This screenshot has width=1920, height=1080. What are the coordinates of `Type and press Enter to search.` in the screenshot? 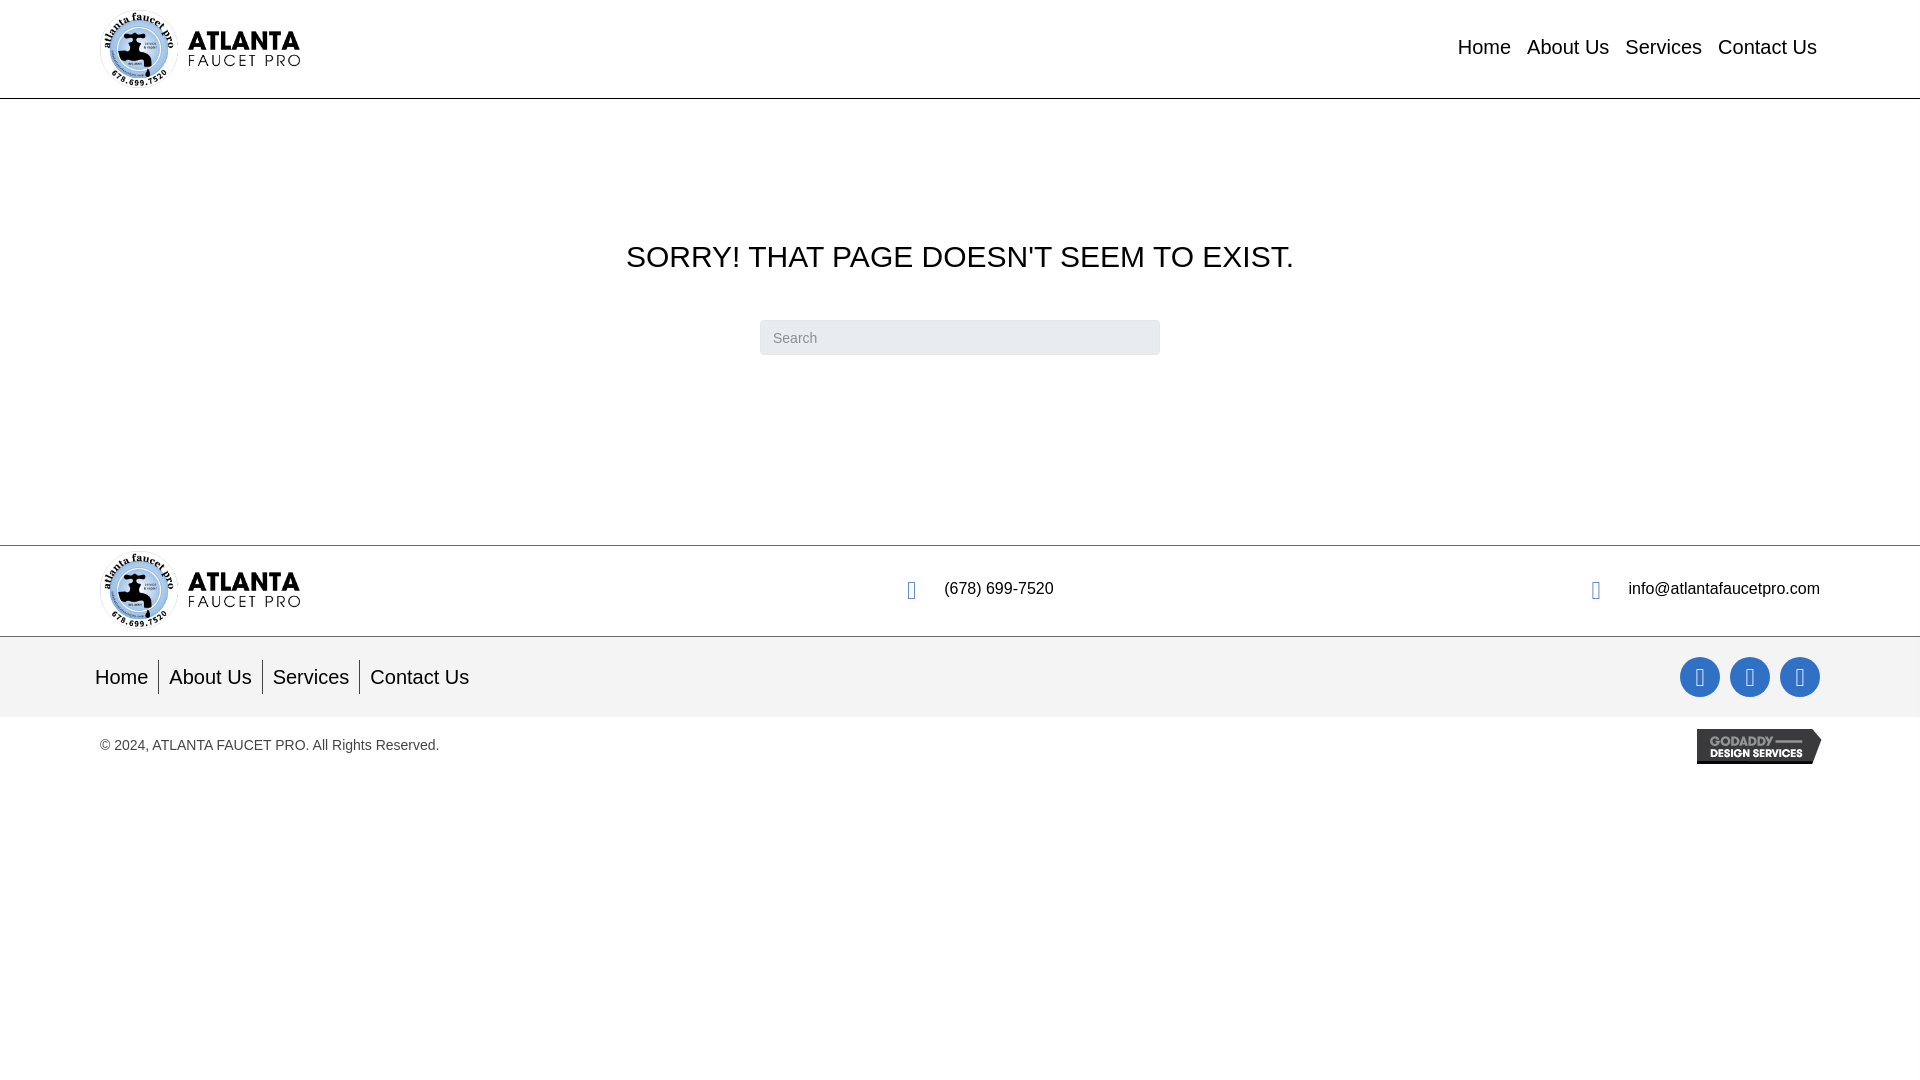 It's located at (960, 337).